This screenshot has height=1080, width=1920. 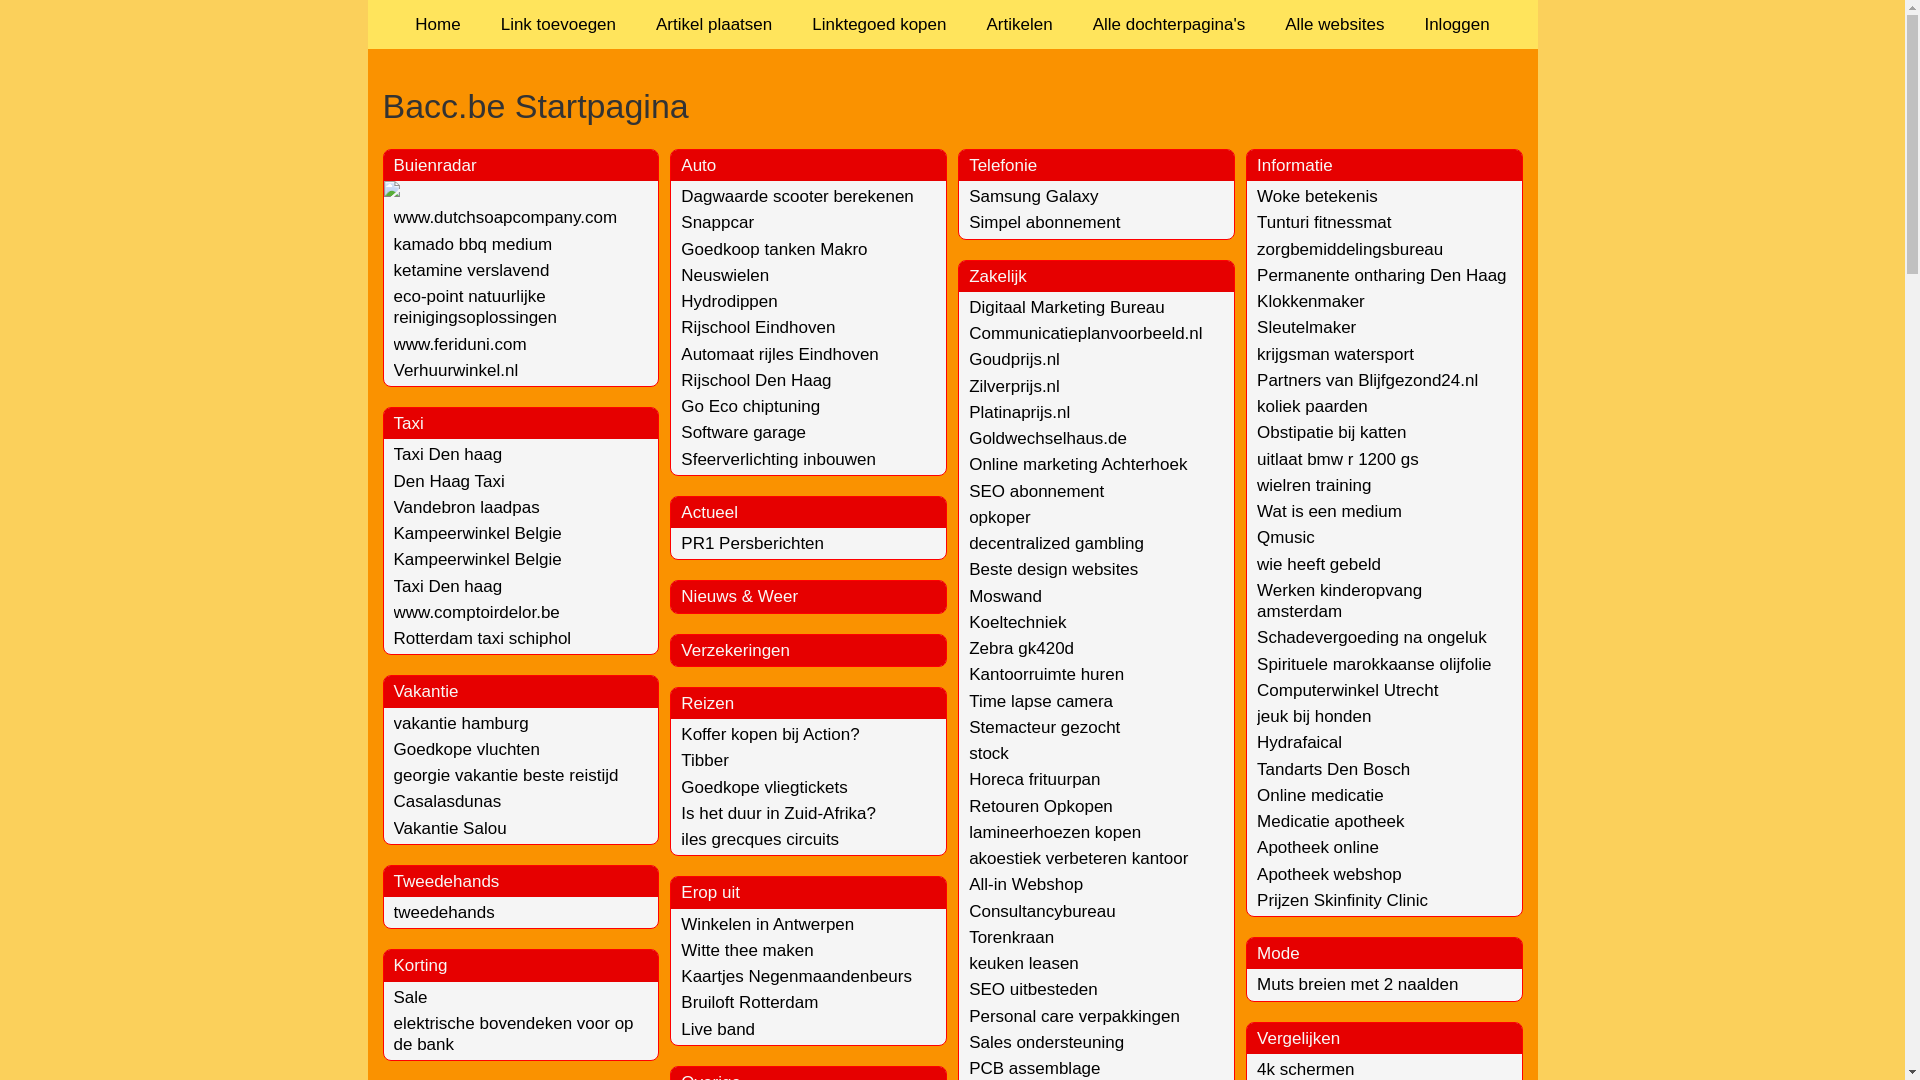 What do you see at coordinates (750, 406) in the screenshot?
I see `Go Eco chiptuning` at bounding box center [750, 406].